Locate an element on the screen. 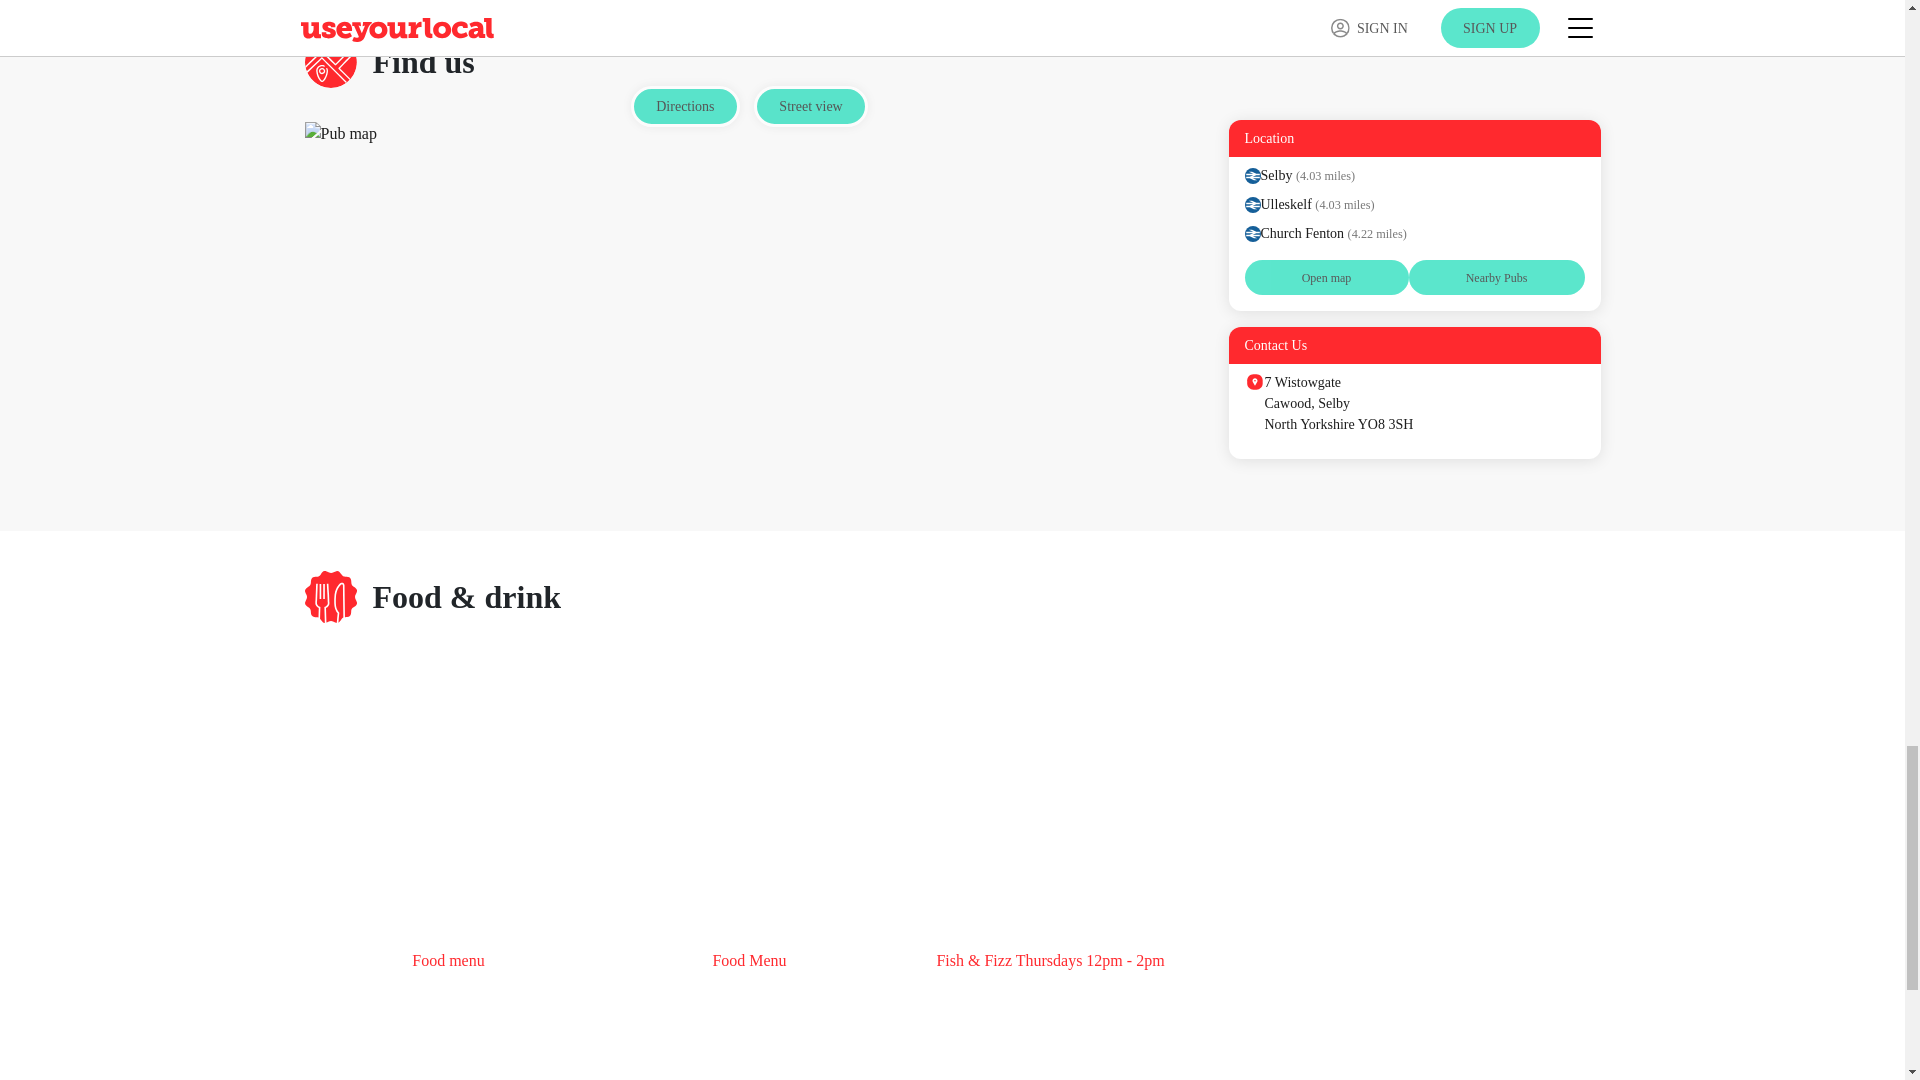  National Rail is located at coordinates (1252, 176).